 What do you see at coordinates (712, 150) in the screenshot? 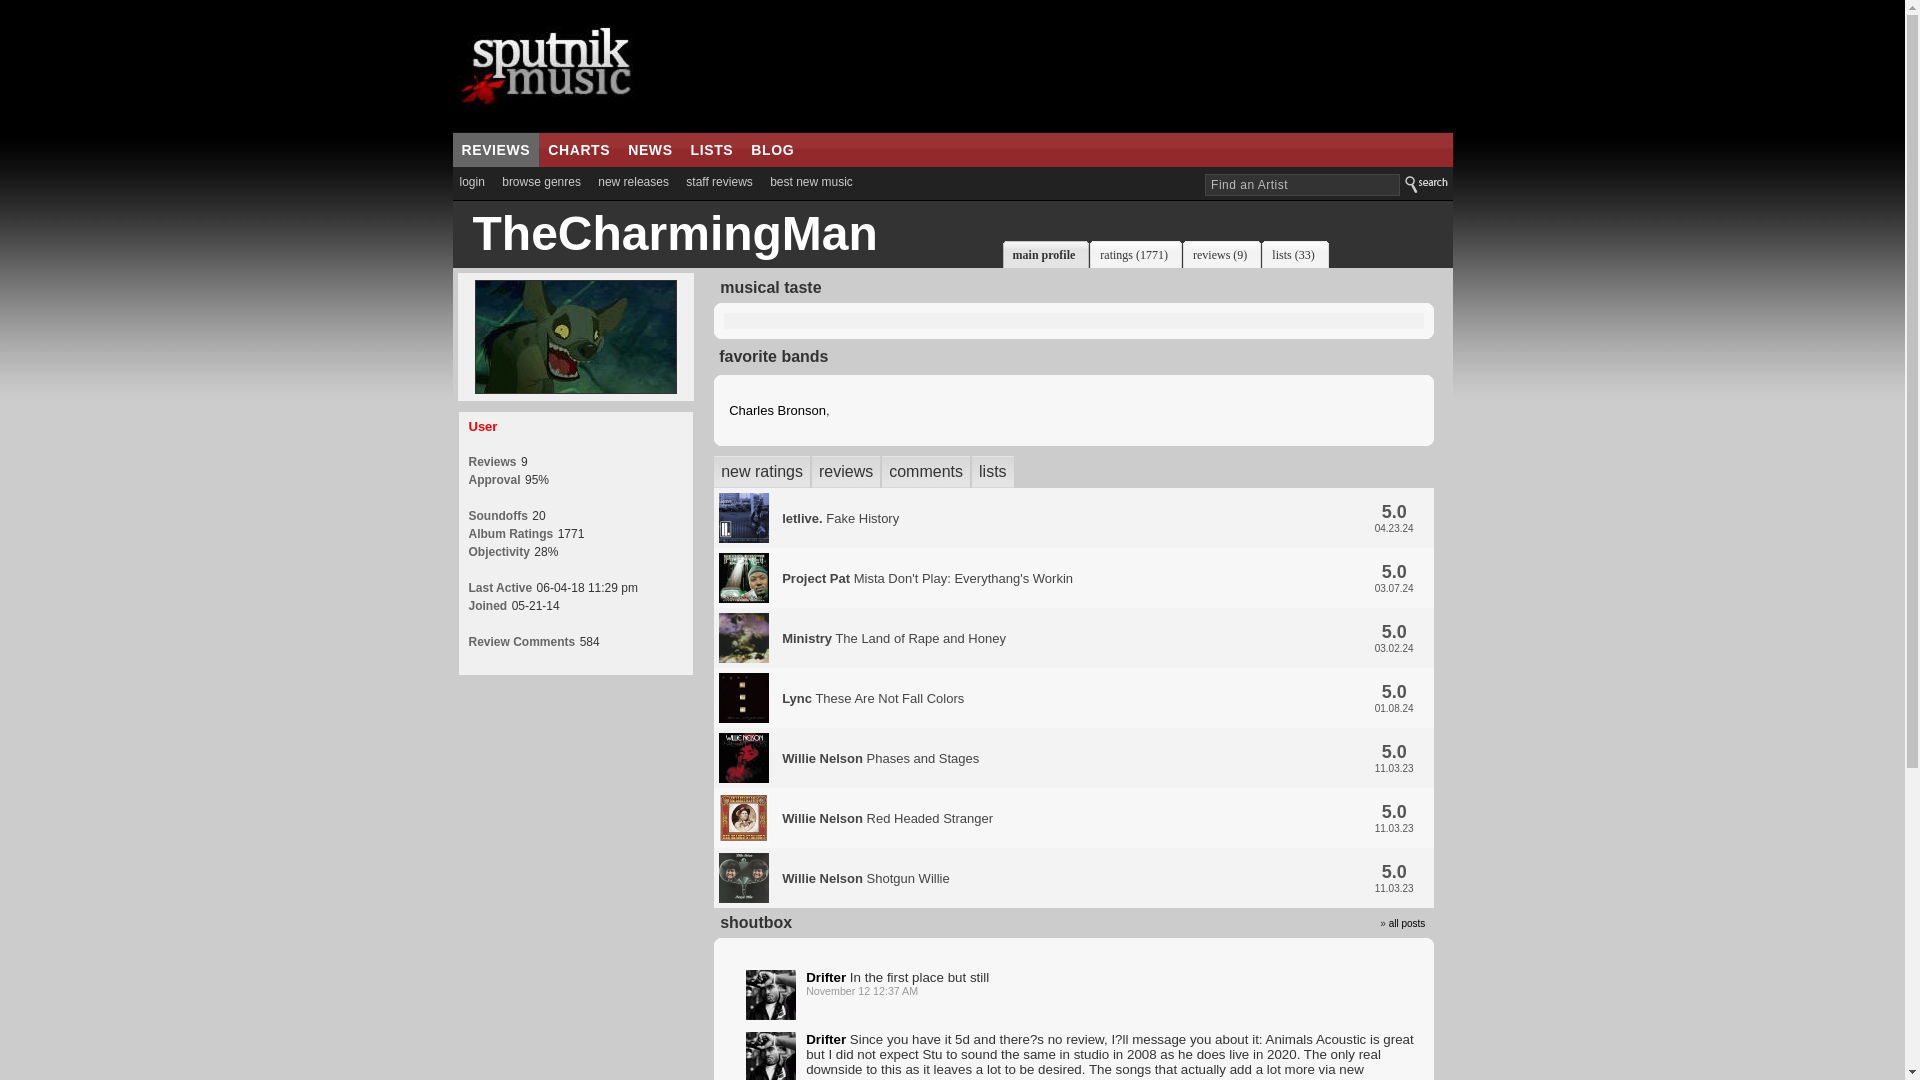
I see `LISTS` at bounding box center [712, 150].